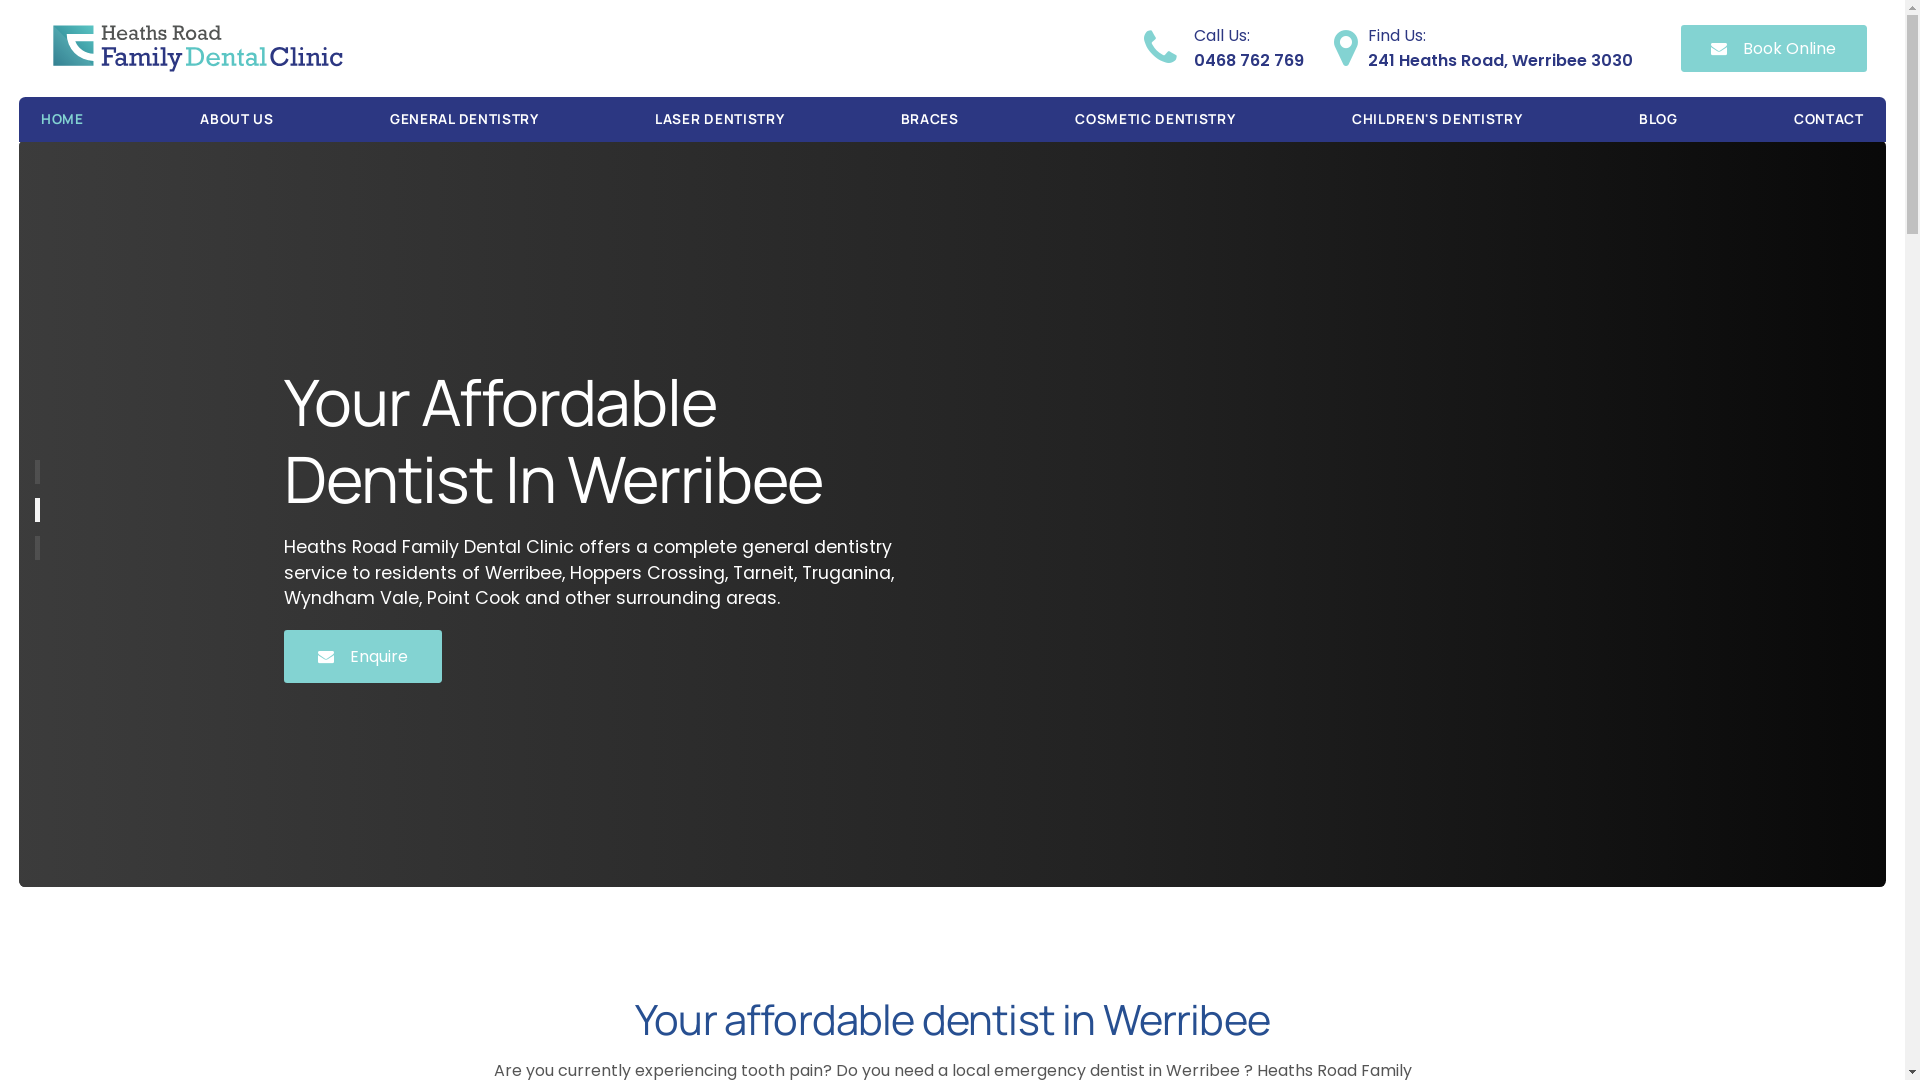 This screenshot has width=1920, height=1080. Describe the element at coordinates (363, 656) in the screenshot. I see `Enquire` at that location.